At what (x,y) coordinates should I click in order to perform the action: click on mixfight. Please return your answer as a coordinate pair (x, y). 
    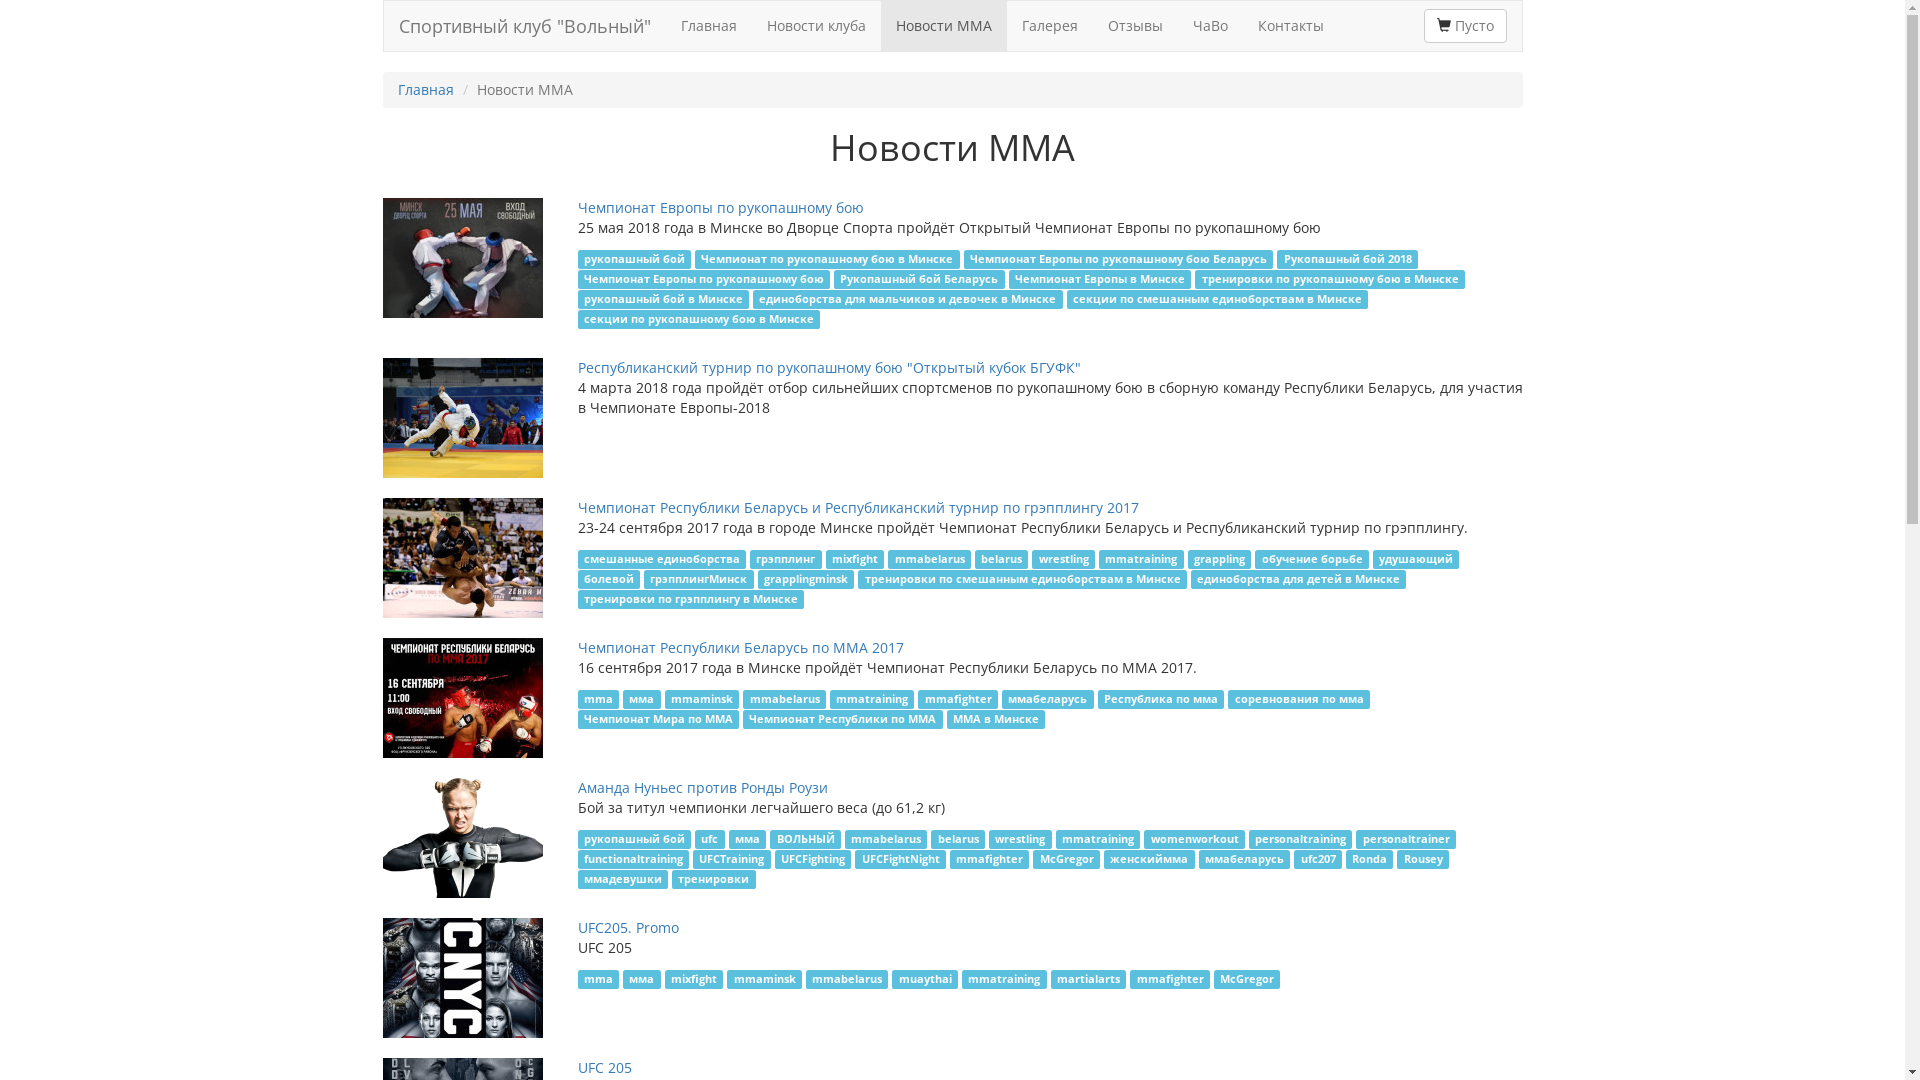
    Looking at the image, I should click on (694, 980).